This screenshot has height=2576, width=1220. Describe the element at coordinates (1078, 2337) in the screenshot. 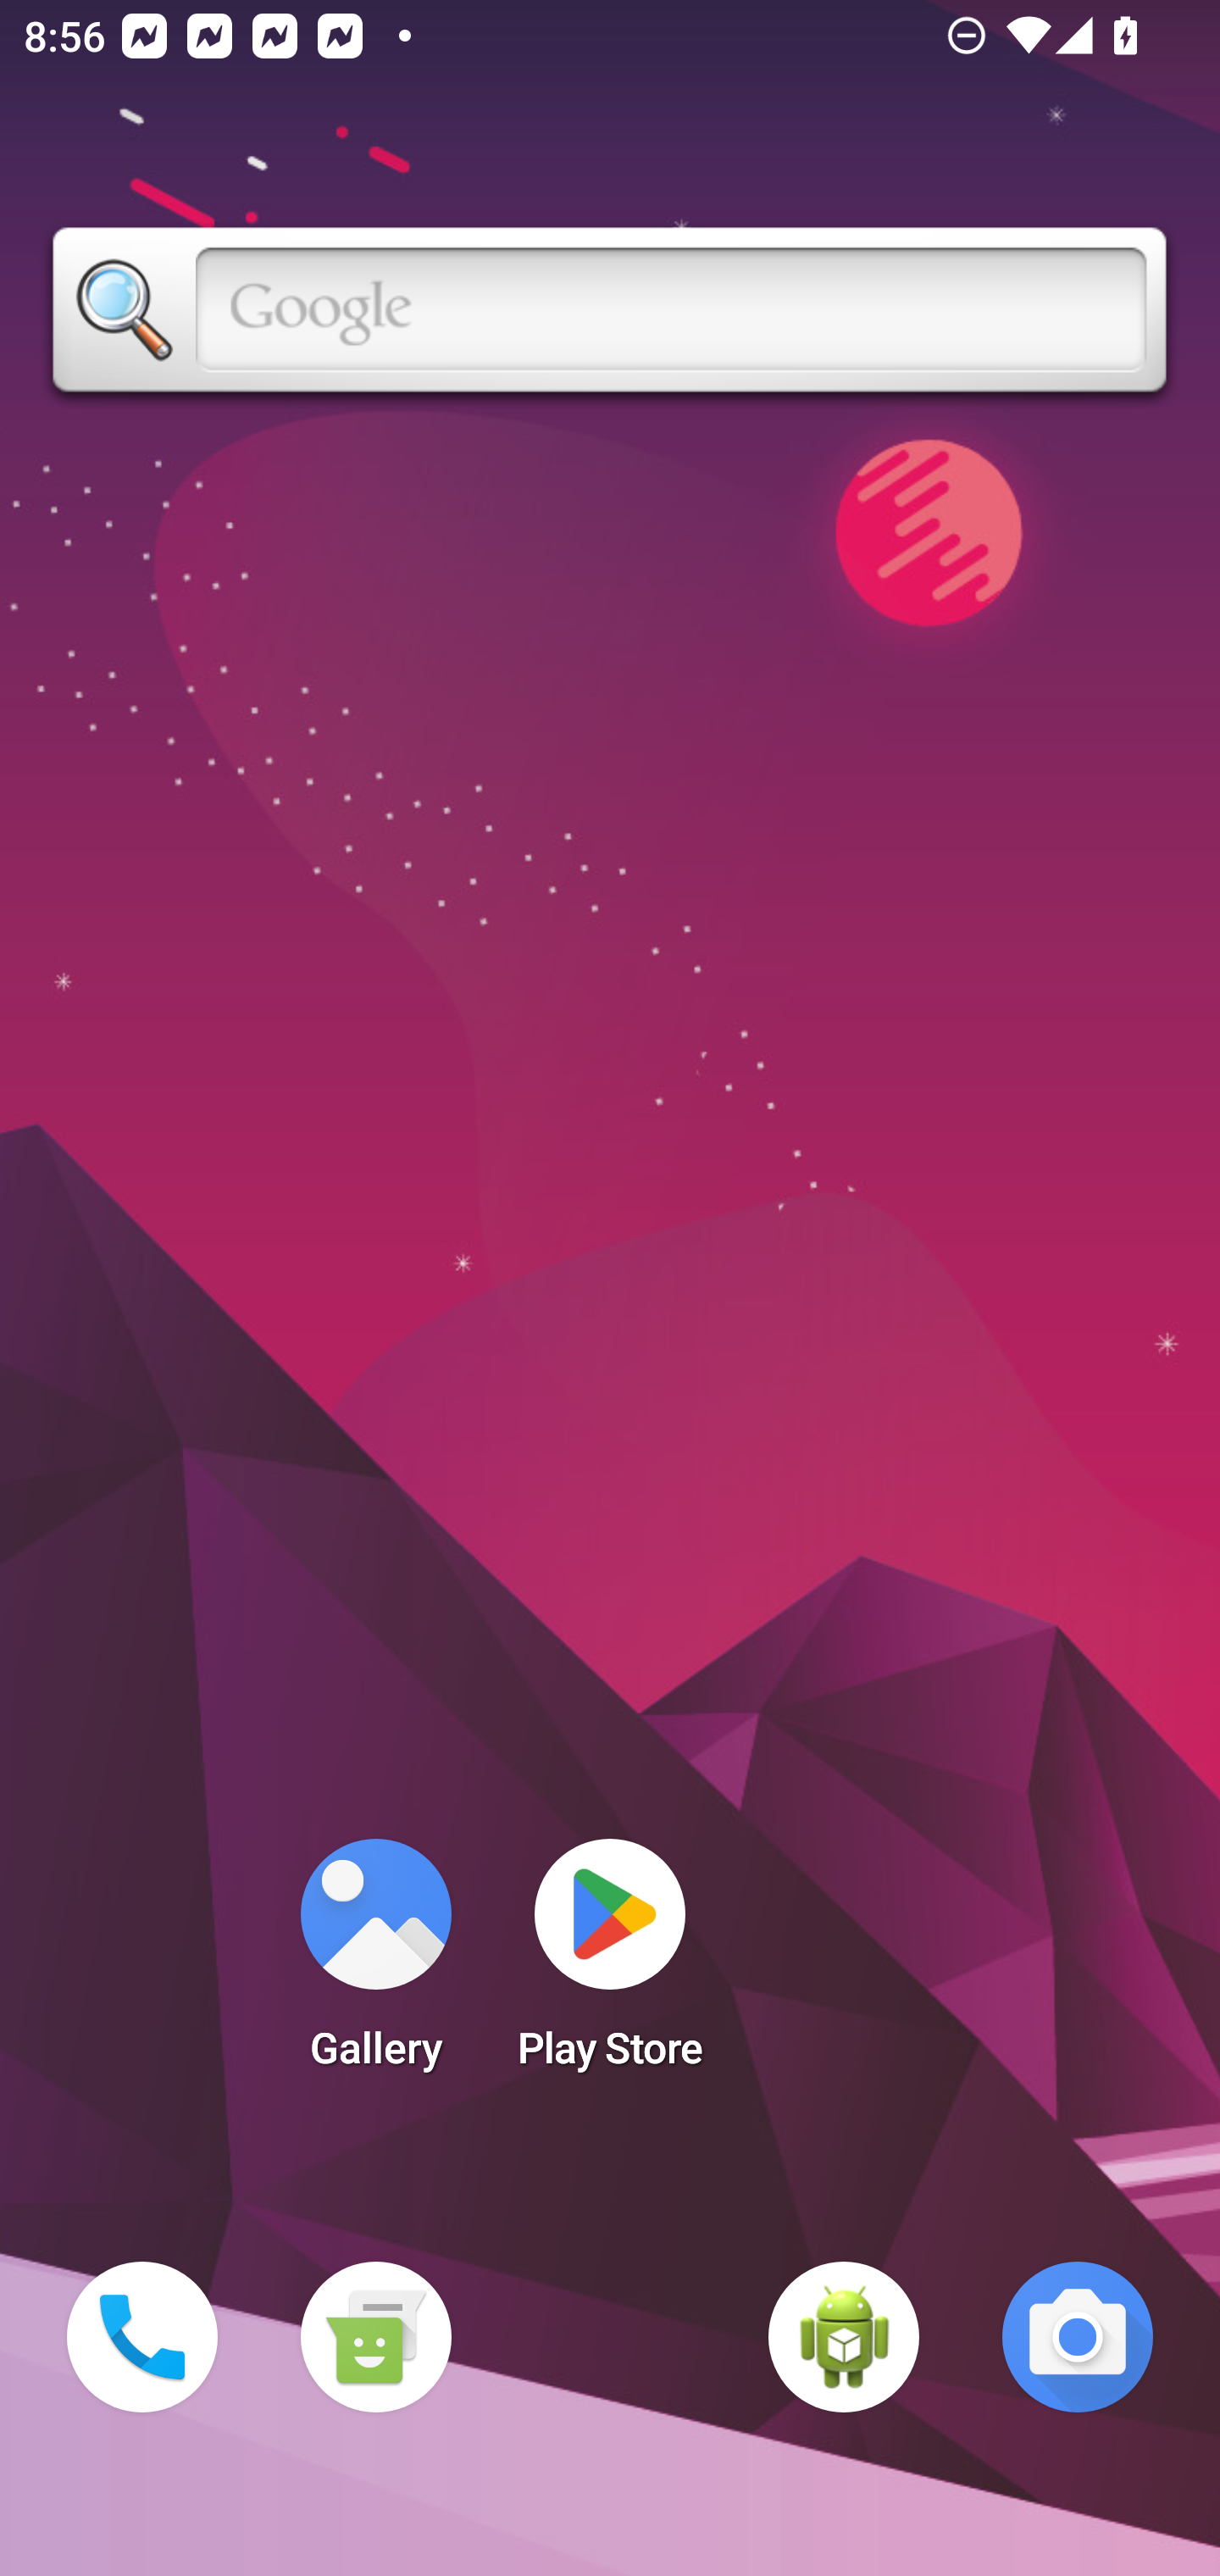

I see `Camera` at that location.